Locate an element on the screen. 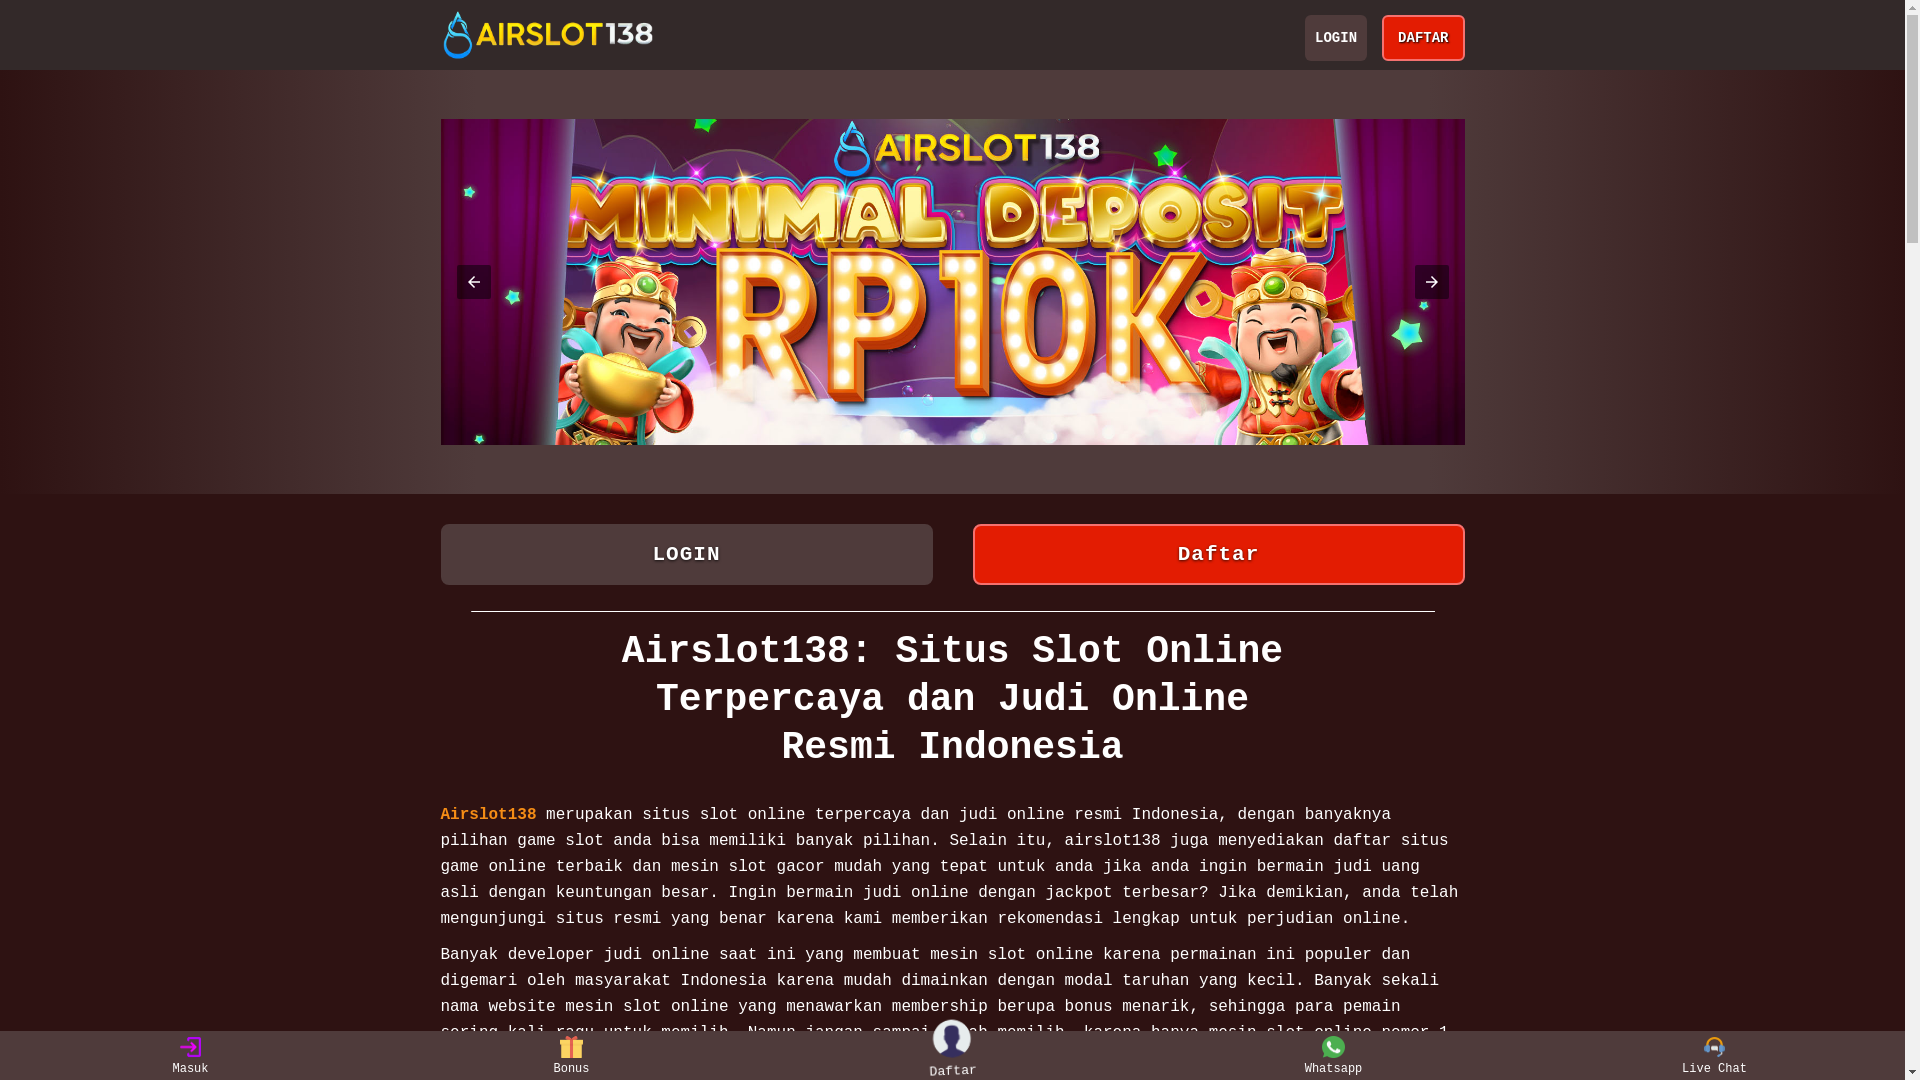 This screenshot has height=1080, width=1920. Daftar is located at coordinates (956, 1056).